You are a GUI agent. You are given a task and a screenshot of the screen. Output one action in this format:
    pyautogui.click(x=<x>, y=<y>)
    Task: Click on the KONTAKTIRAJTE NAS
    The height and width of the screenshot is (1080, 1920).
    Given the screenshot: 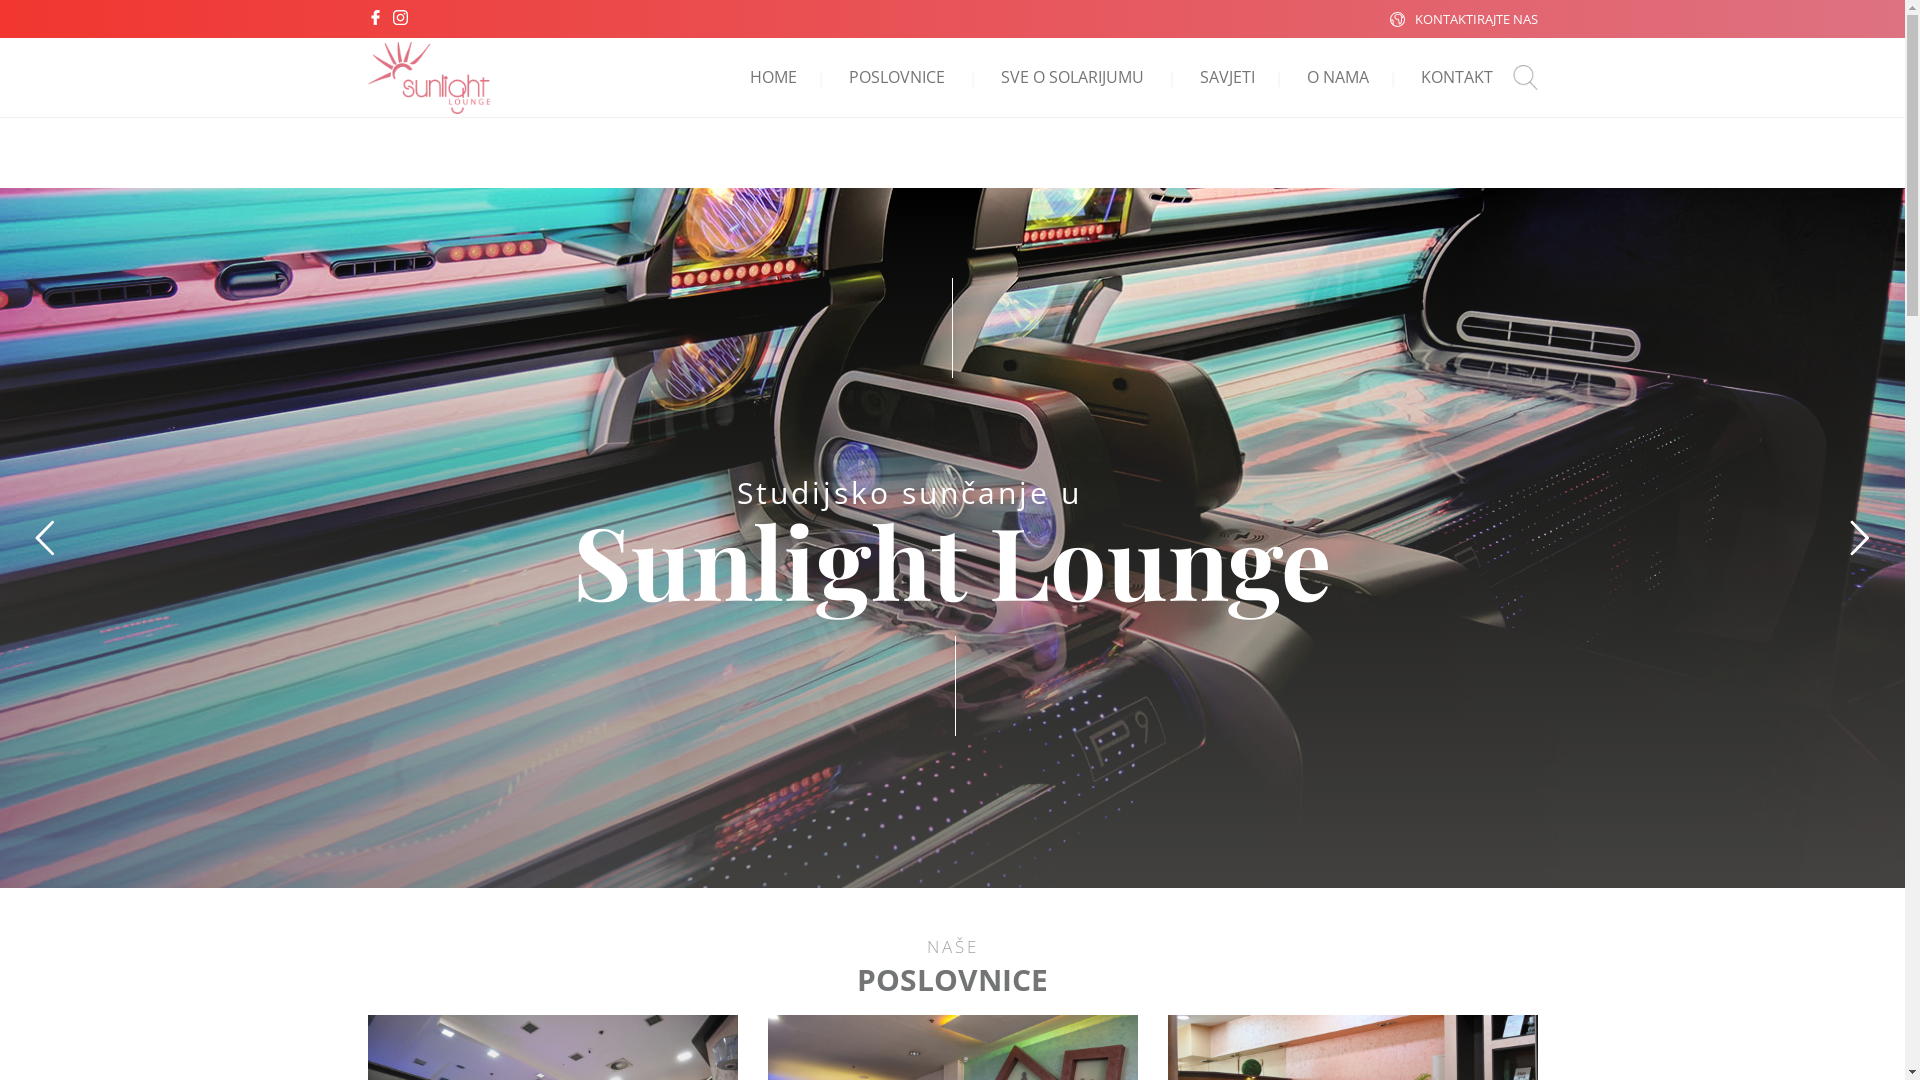 What is the action you would take?
    pyautogui.click(x=1476, y=19)
    